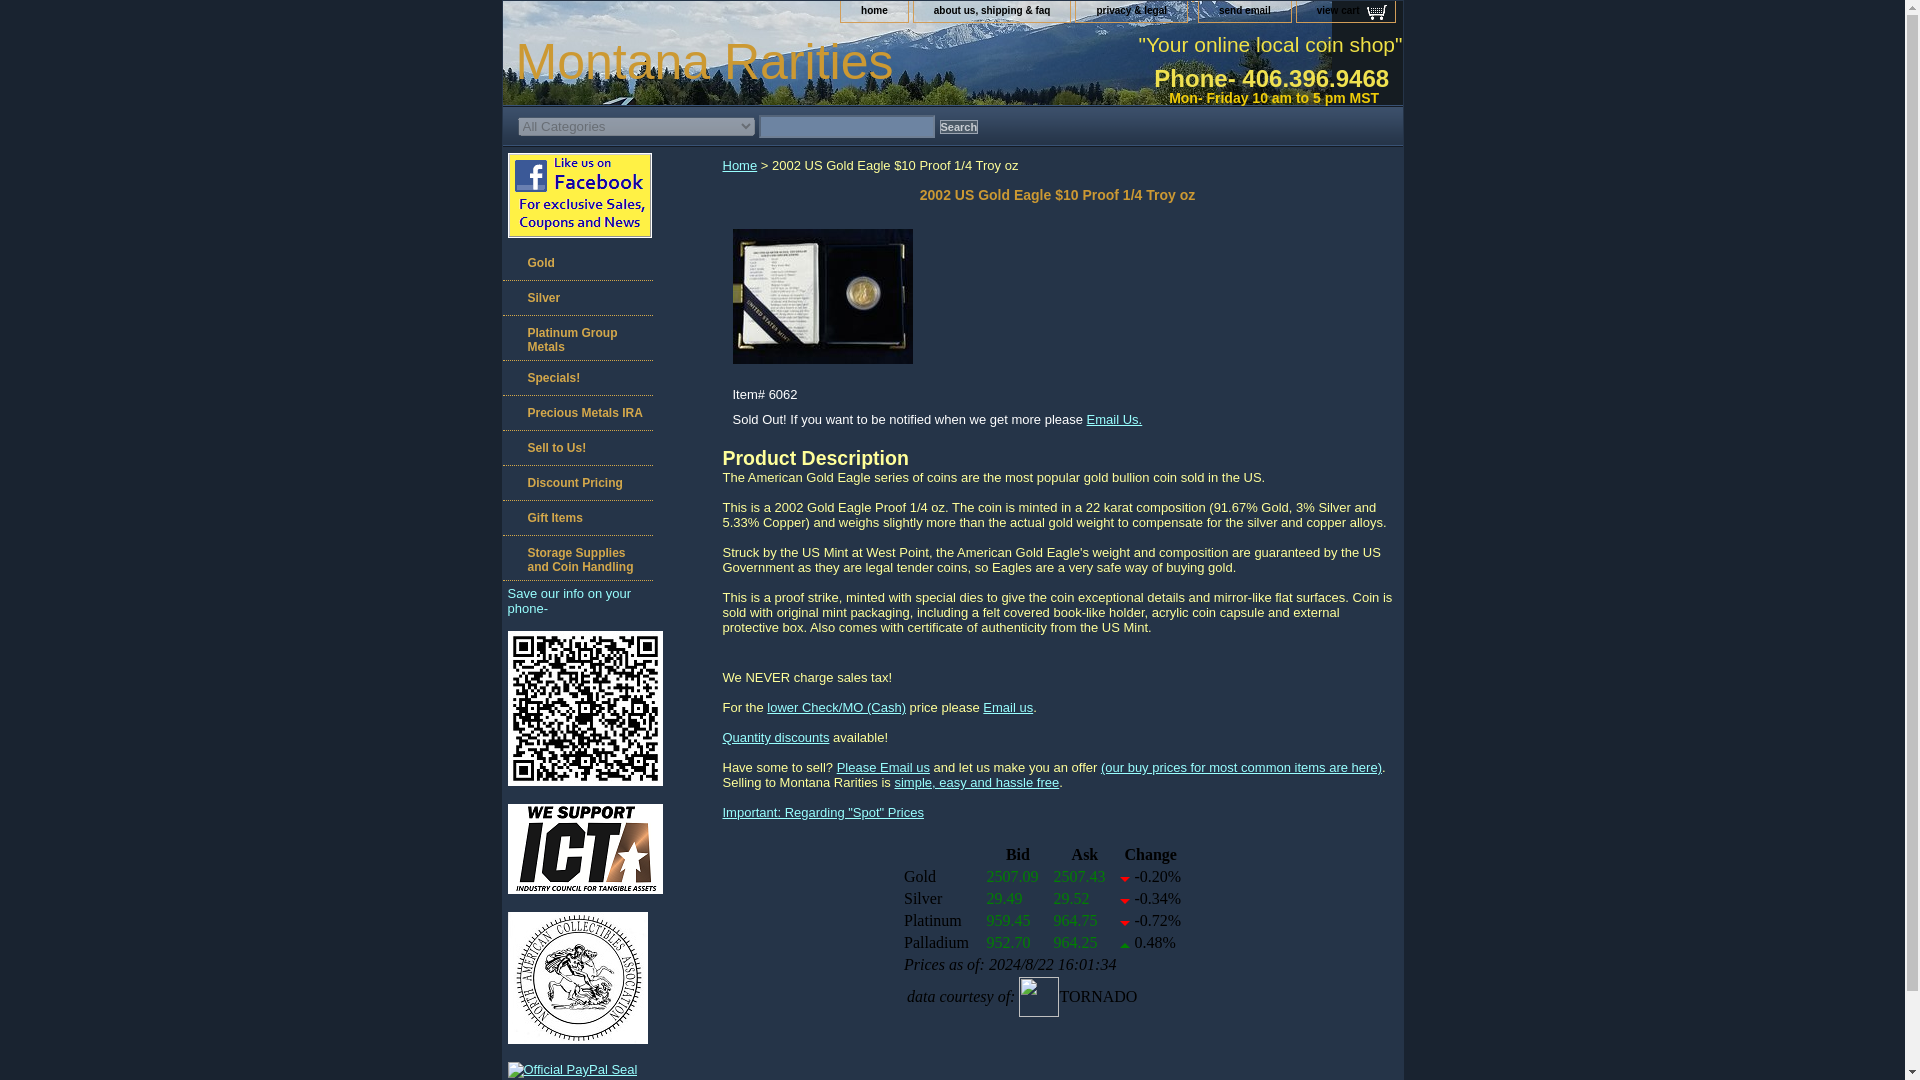 The height and width of the screenshot is (1080, 1920). Describe the element at coordinates (726, 64) in the screenshot. I see `Montana Rarities` at that location.